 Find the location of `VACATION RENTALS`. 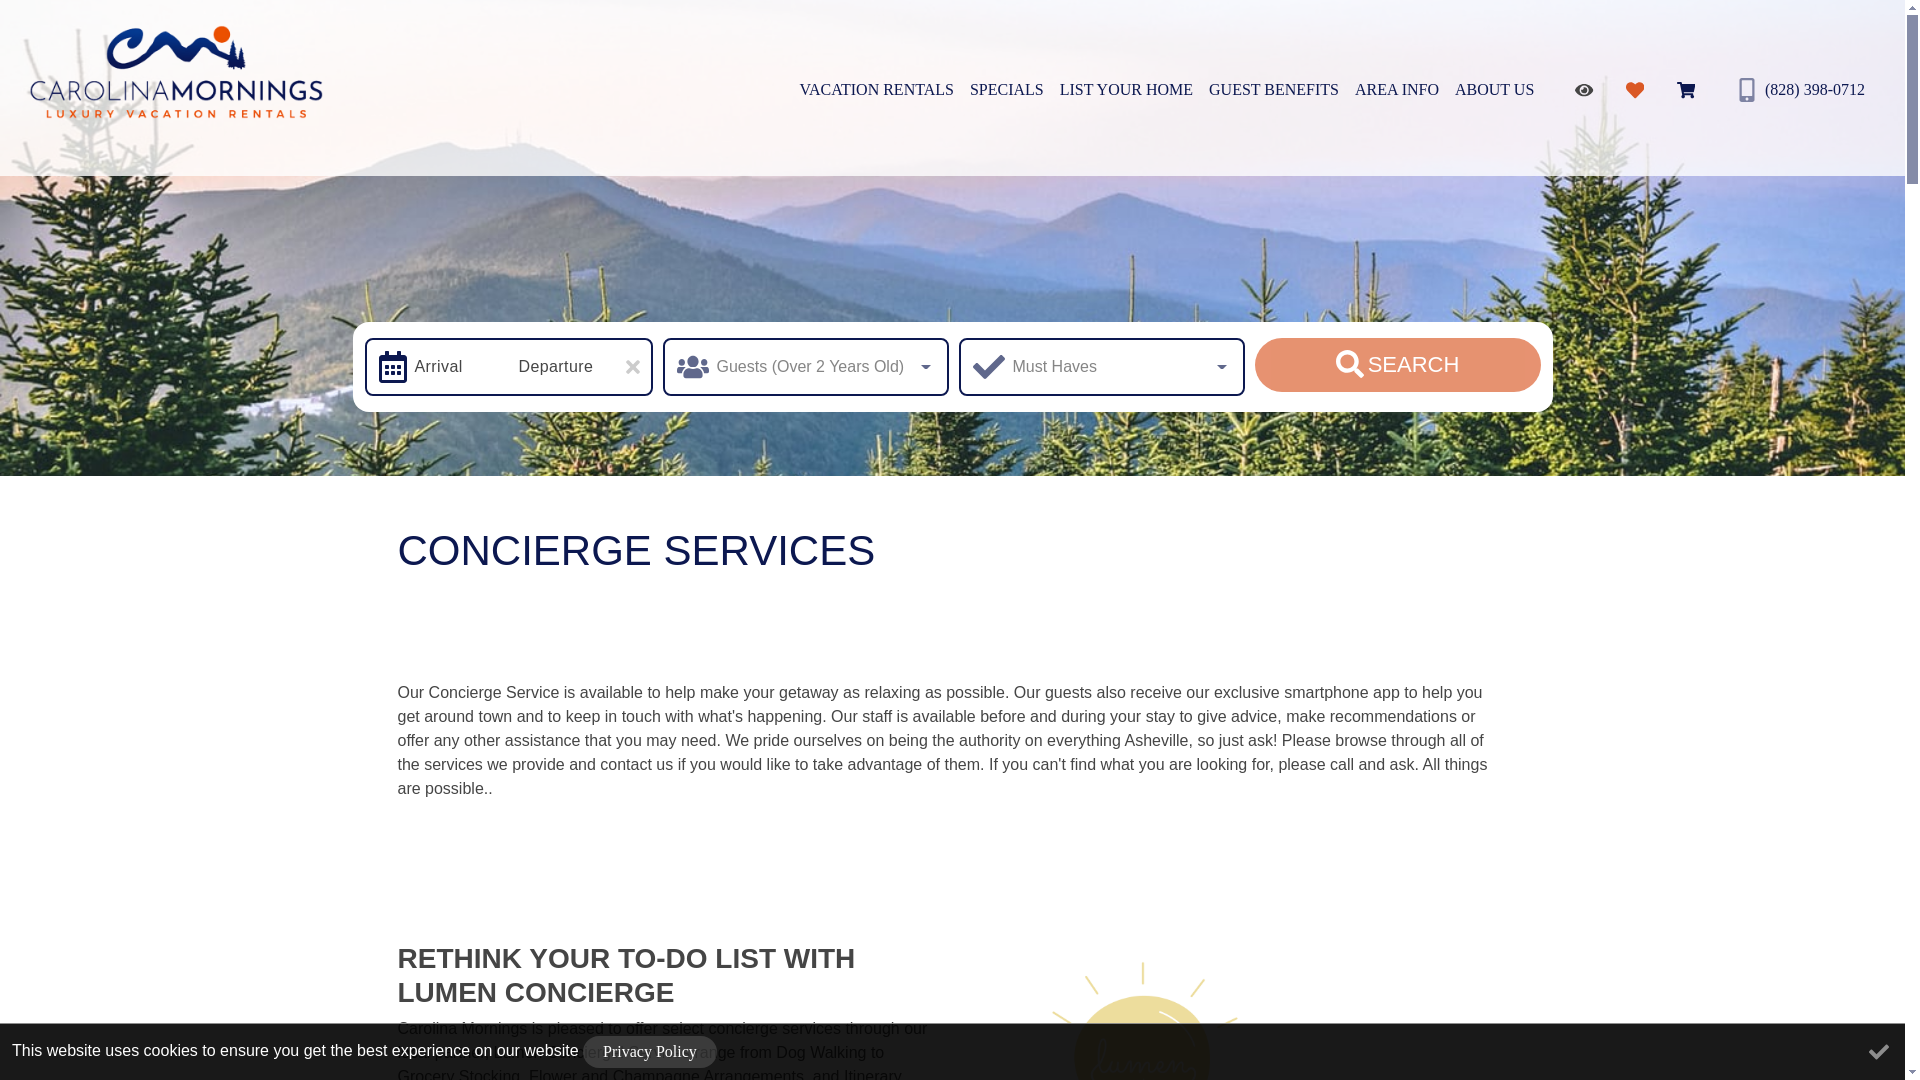

VACATION RENTALS is located at coordinates (876, 90).